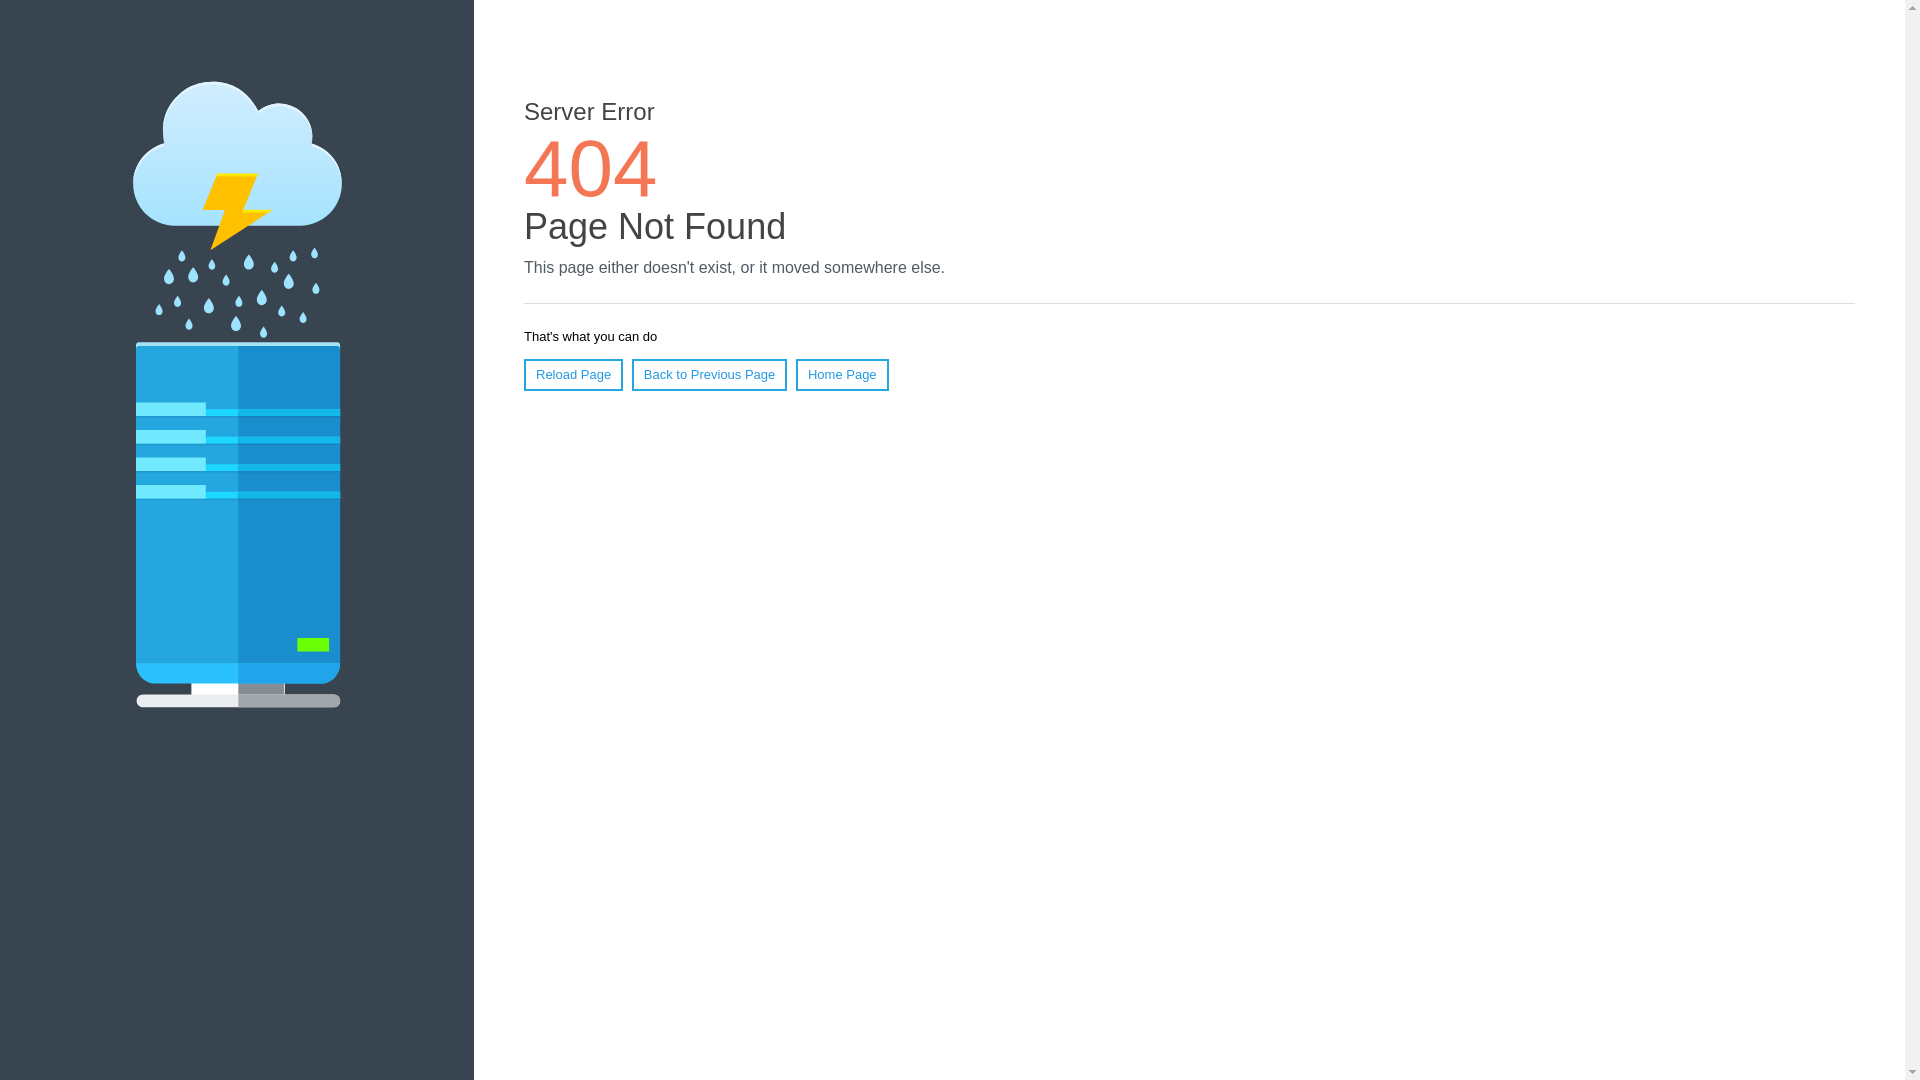 The height and width of the screenshot is (1080, 1920). I want to click on Reload Page, so click(573, 374).